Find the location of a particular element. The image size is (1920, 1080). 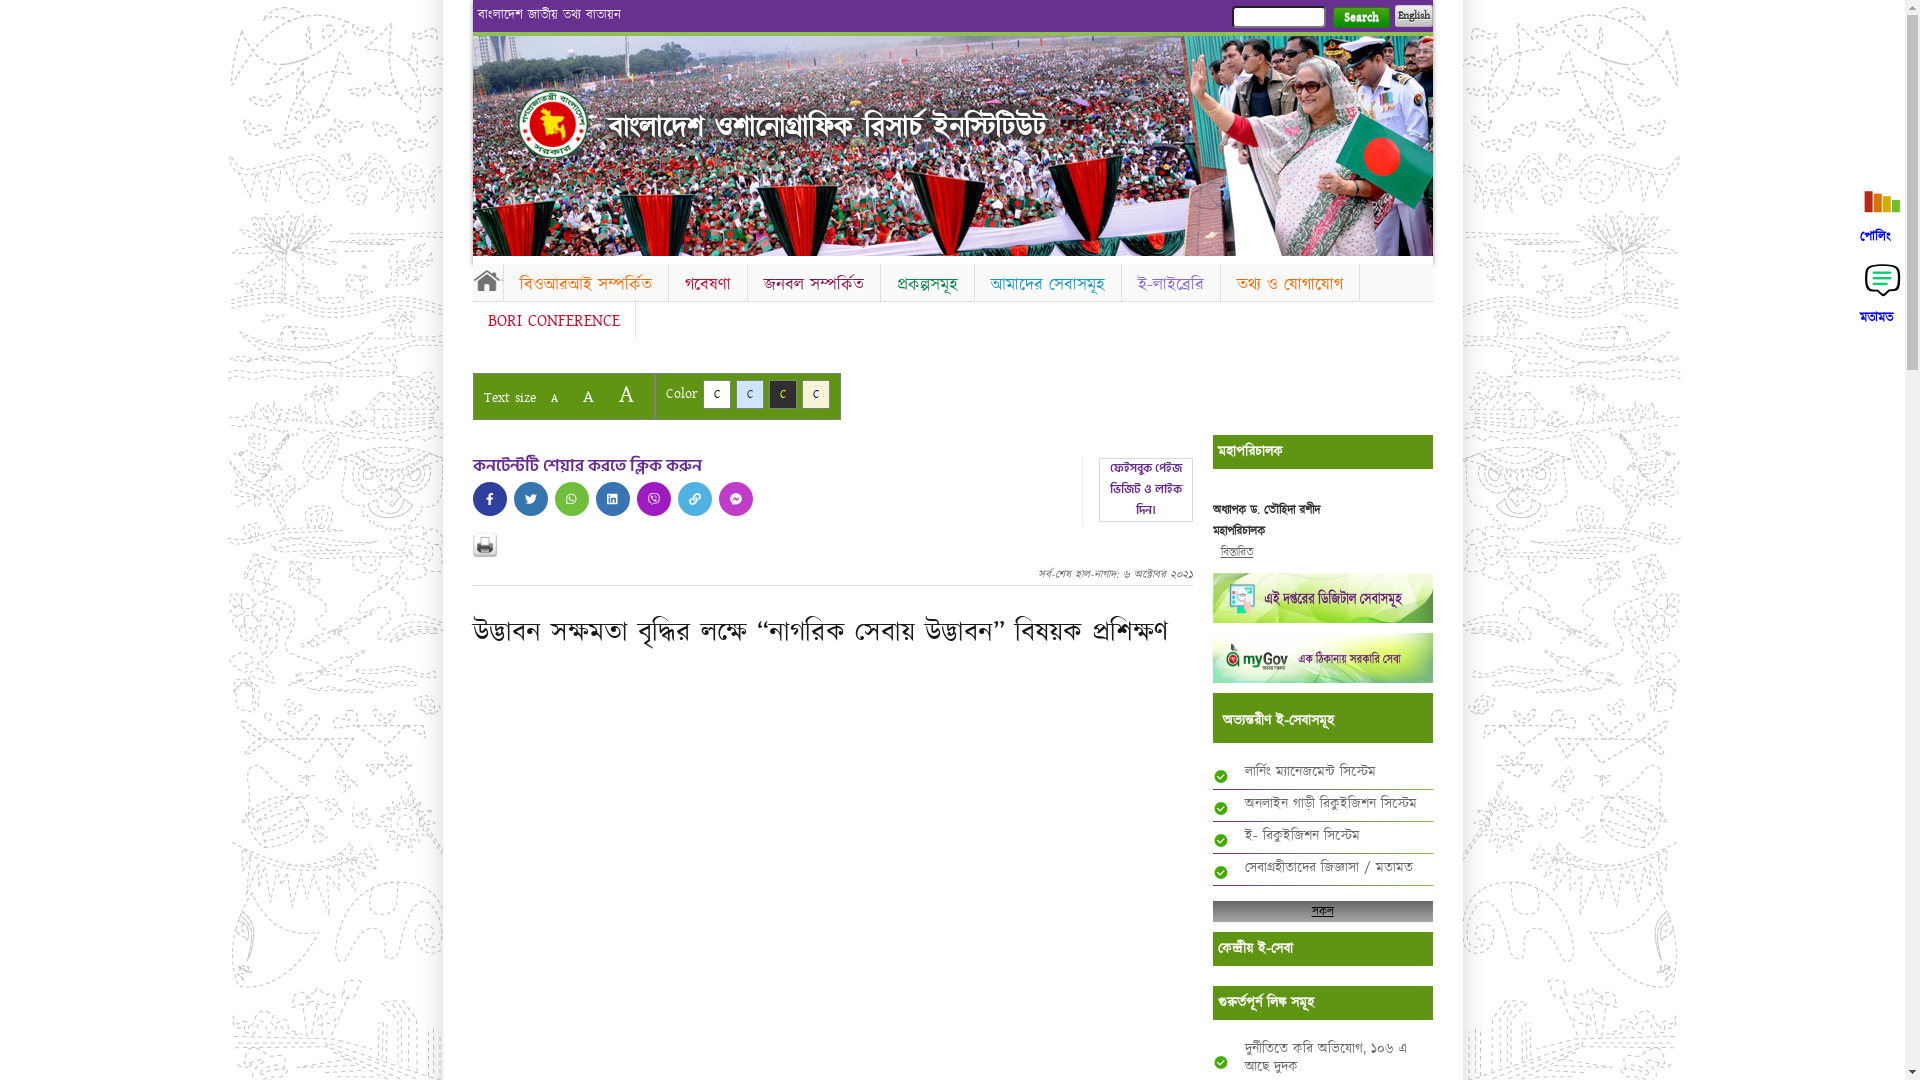

C is located at coordinates (816, 394).